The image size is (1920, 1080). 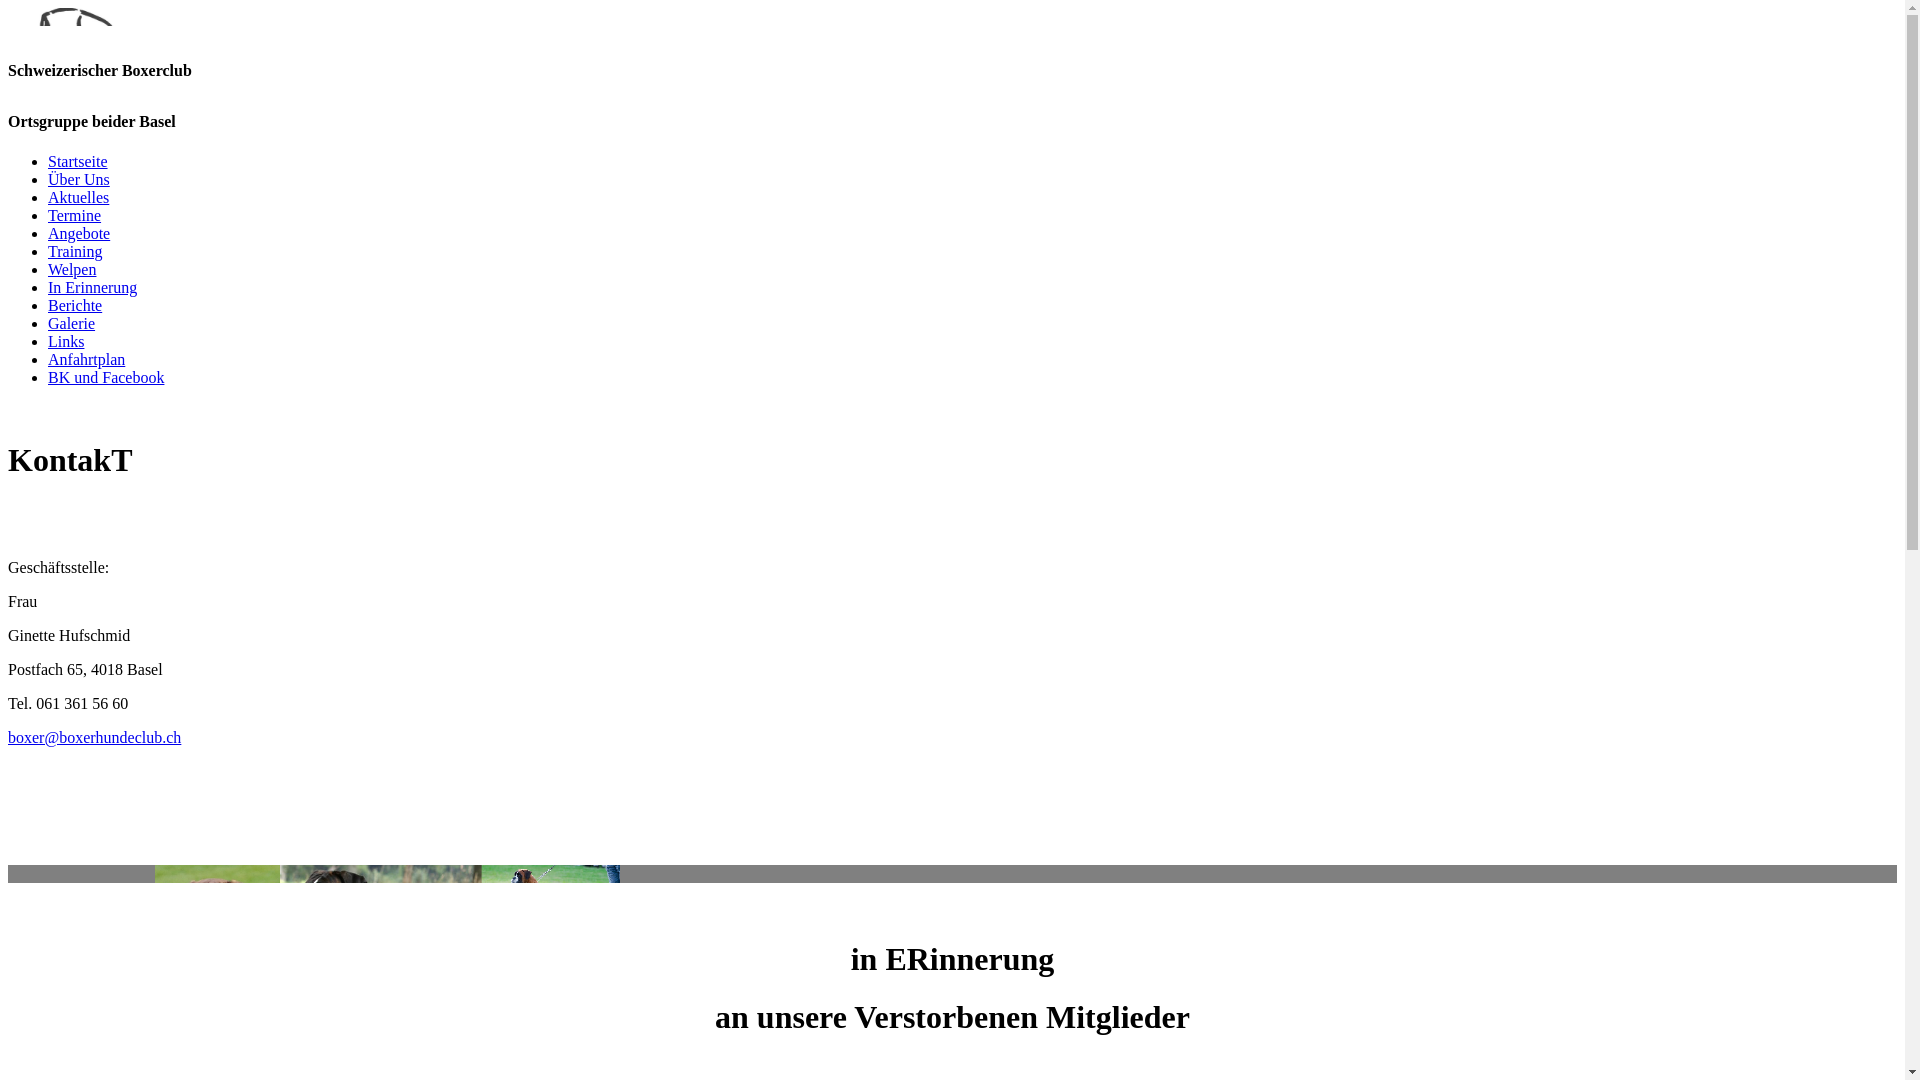 What do you see at coordinates (92, 288) in the screenshot?
I see `In Erinnerung` at bounding box center [92, 288].